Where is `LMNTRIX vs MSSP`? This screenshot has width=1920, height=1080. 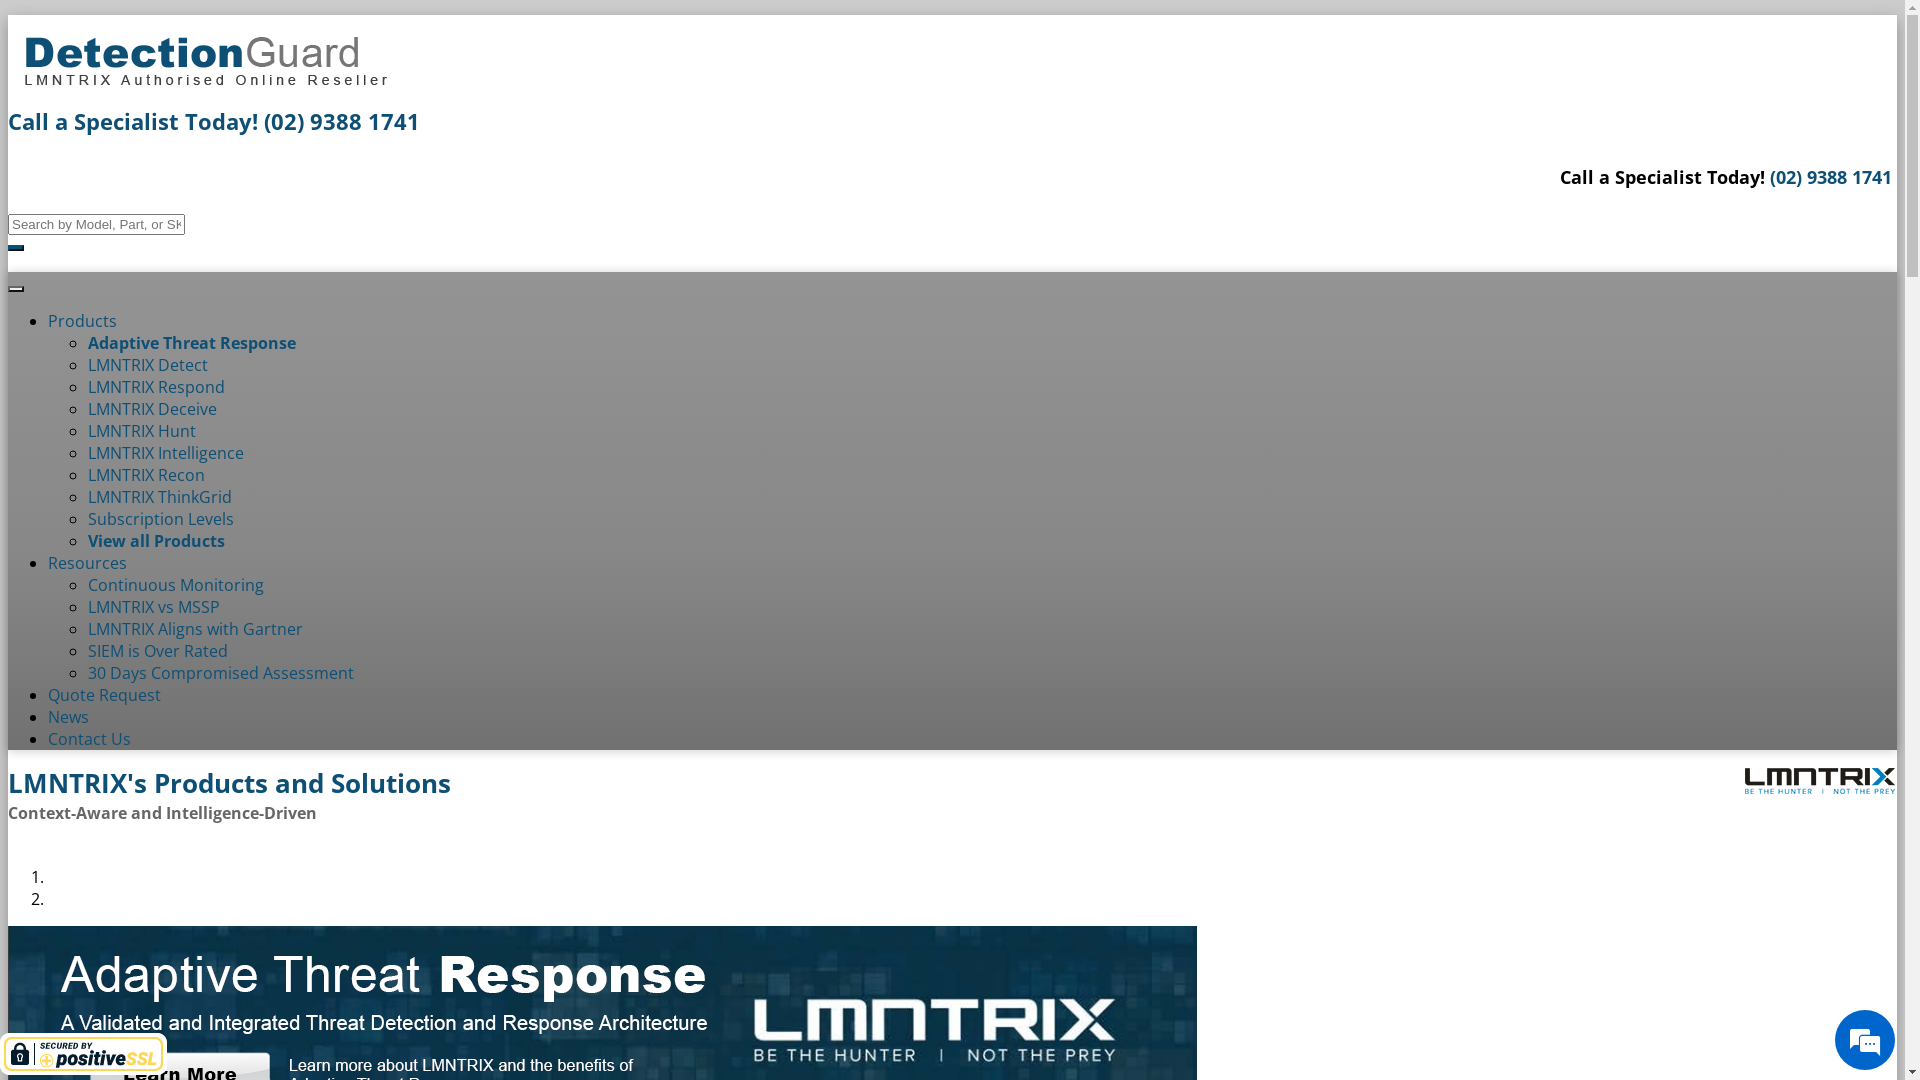 LMNTRIX vs MSSP is located at coordinates (154, 607).